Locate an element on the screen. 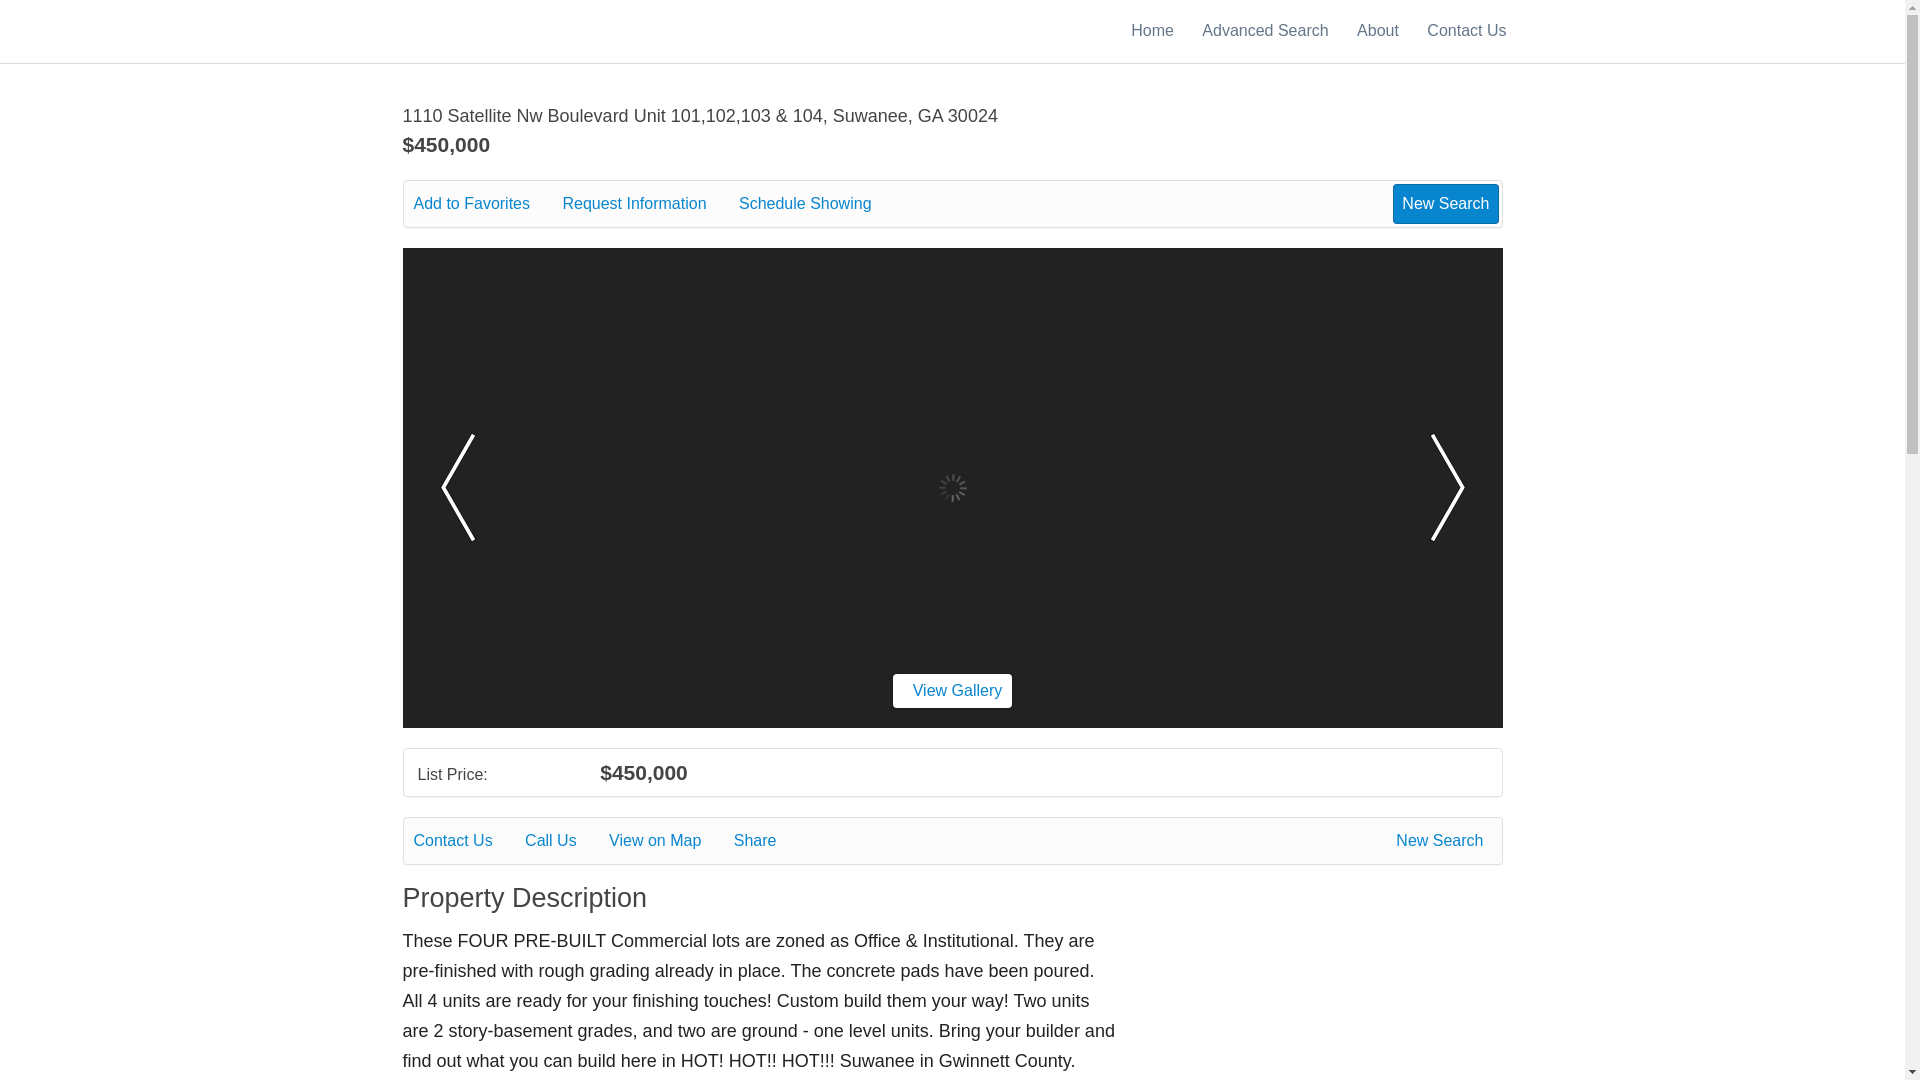 This screenshot has width=1920, height=1080. New Search is located at coordinates (1445, 203).